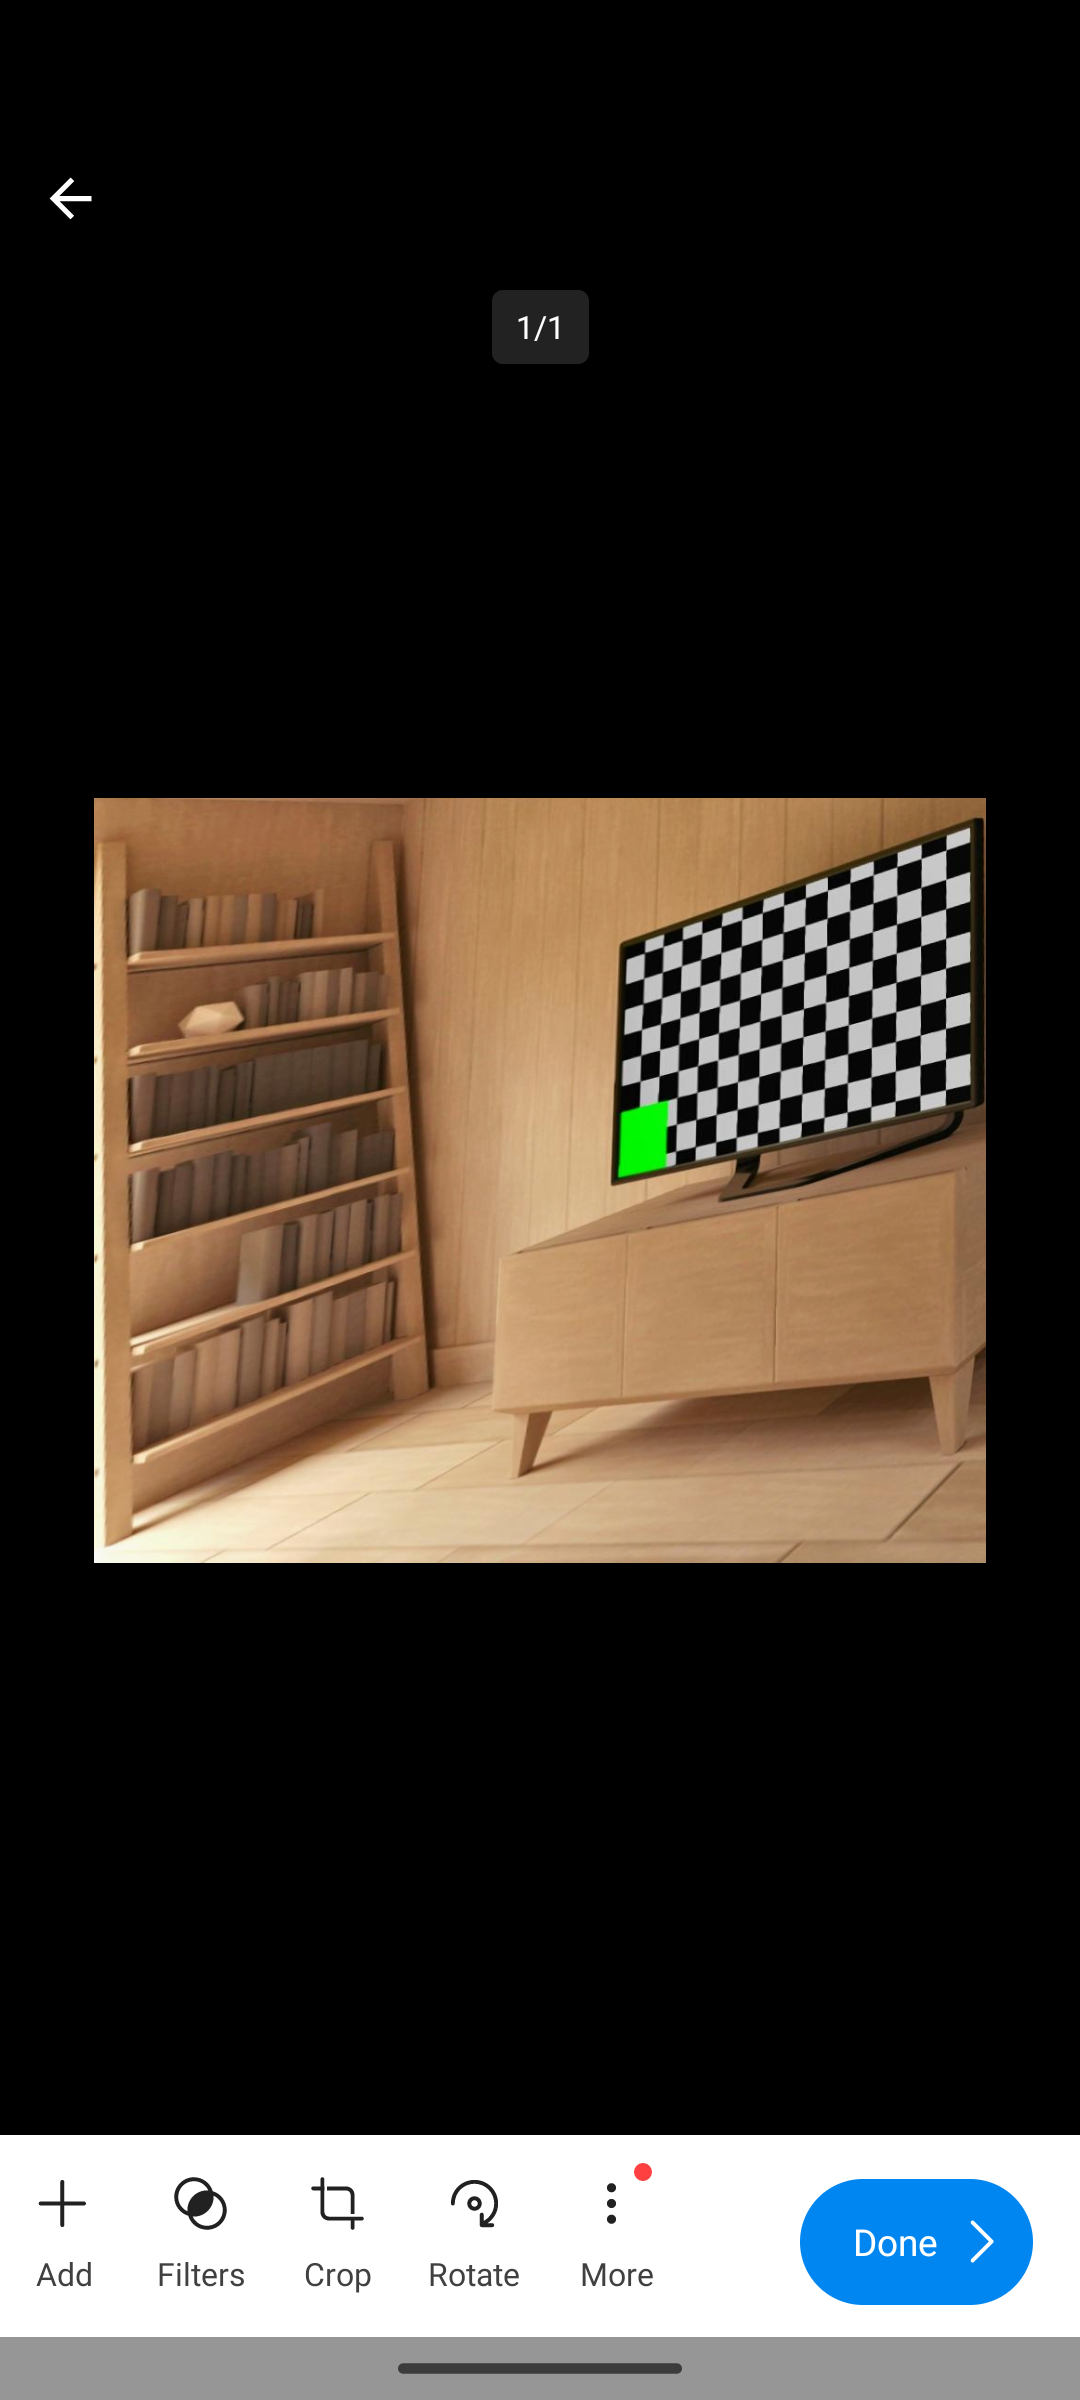 Image resolution: width=1080 pixels, height=2400 pixels. I want to click on Rotate, so click(474, 2224).